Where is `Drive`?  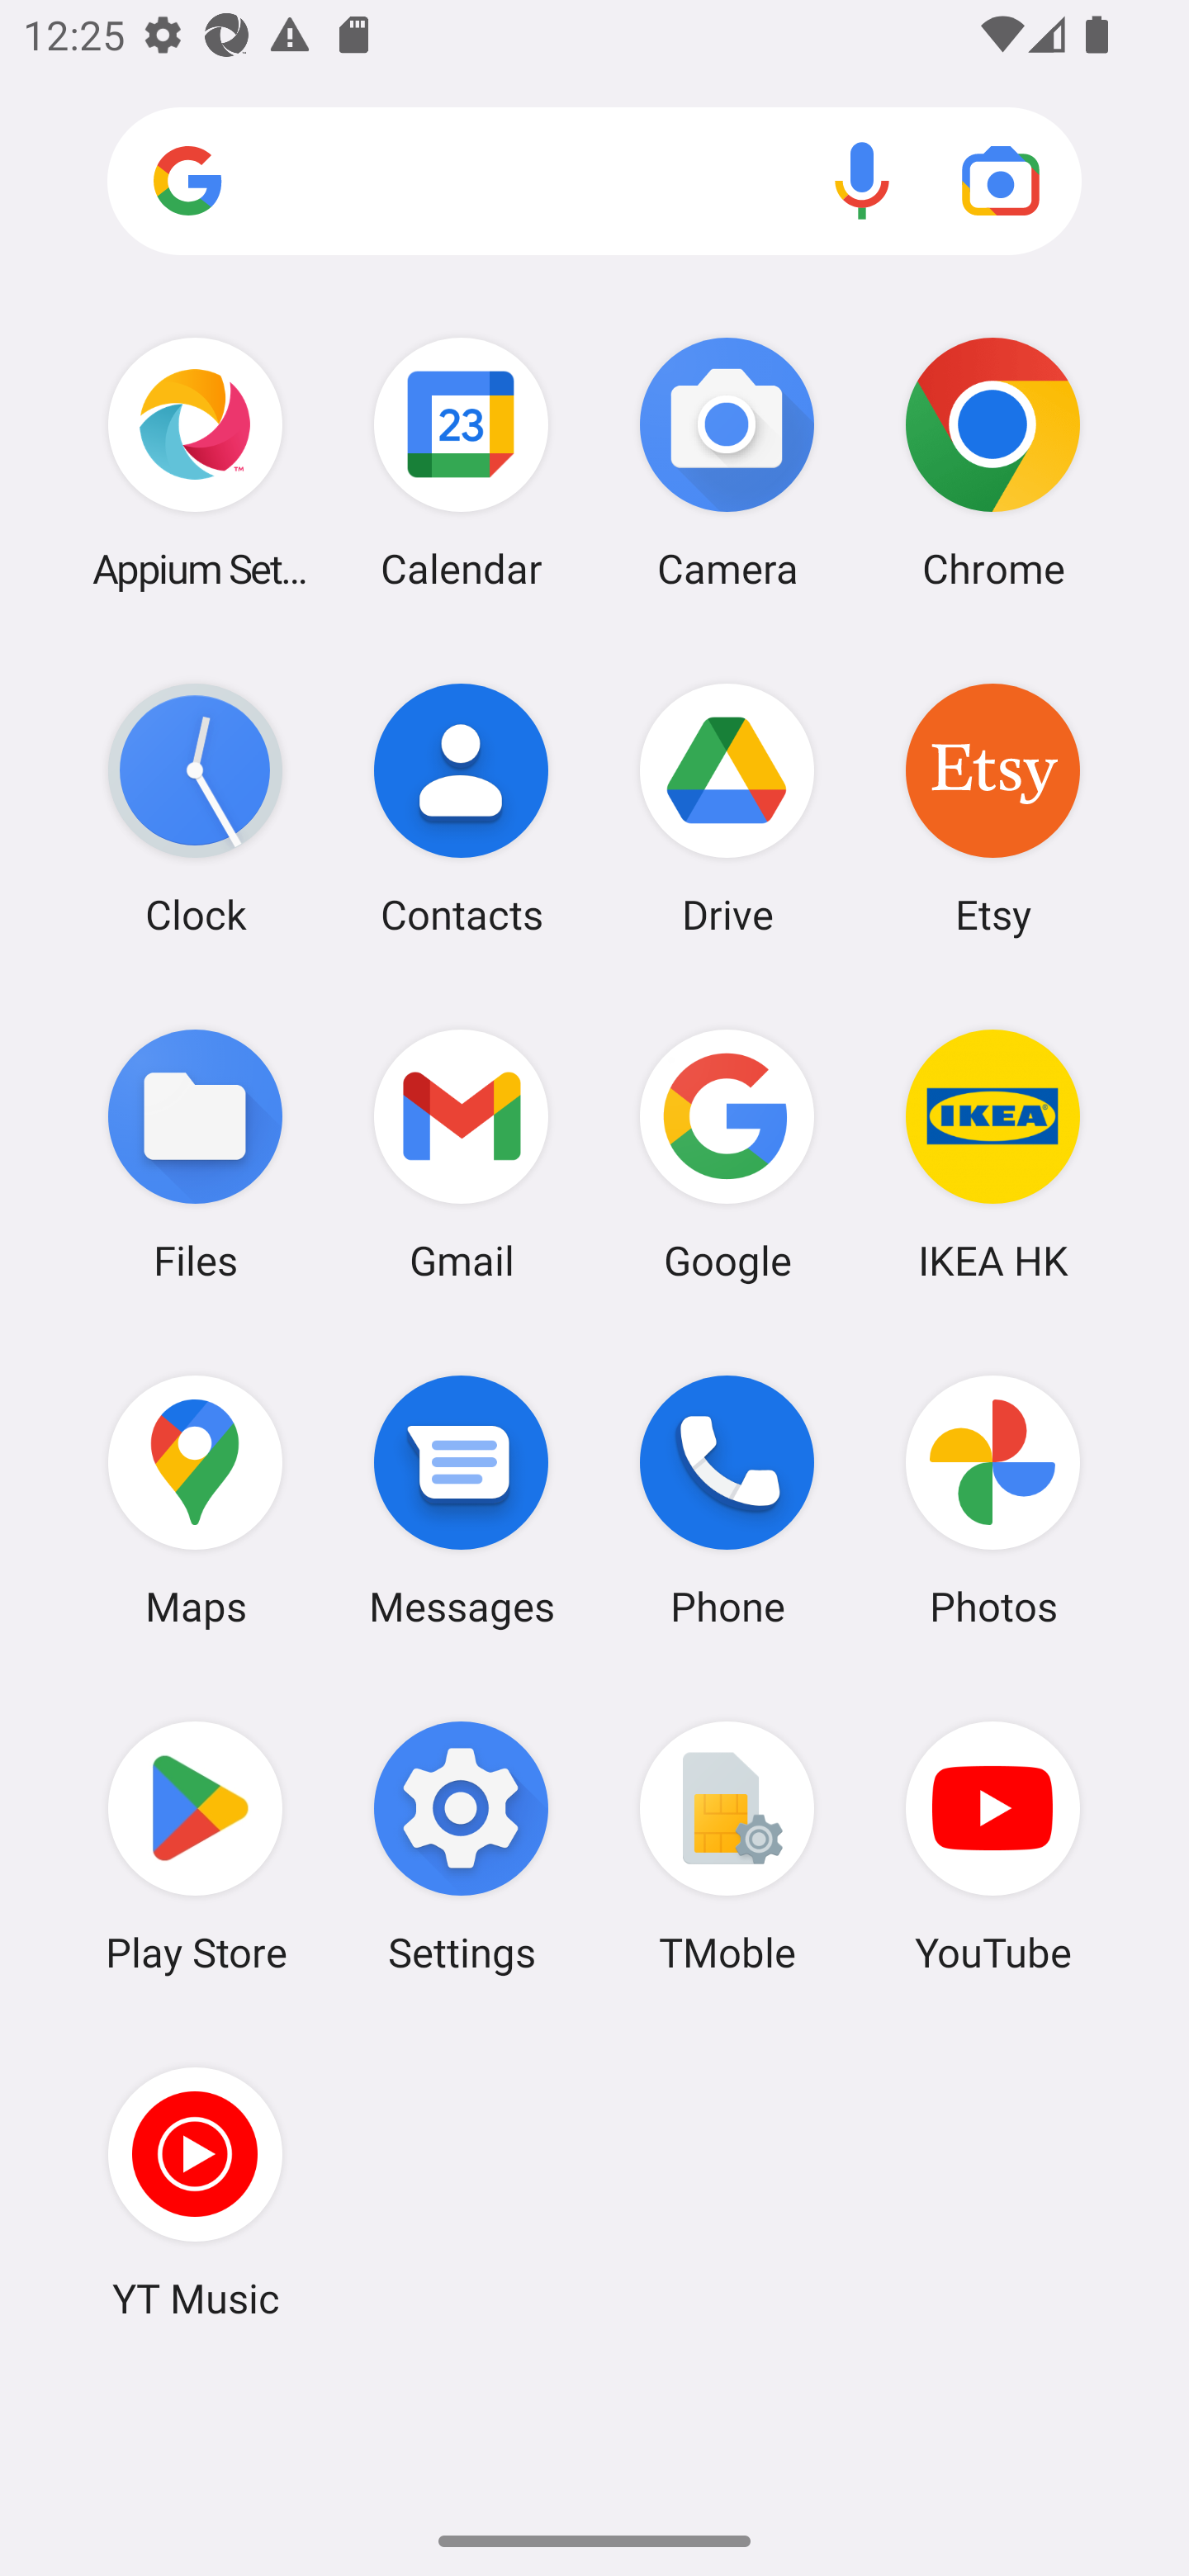 Drive is located at coordinates (727, 808).